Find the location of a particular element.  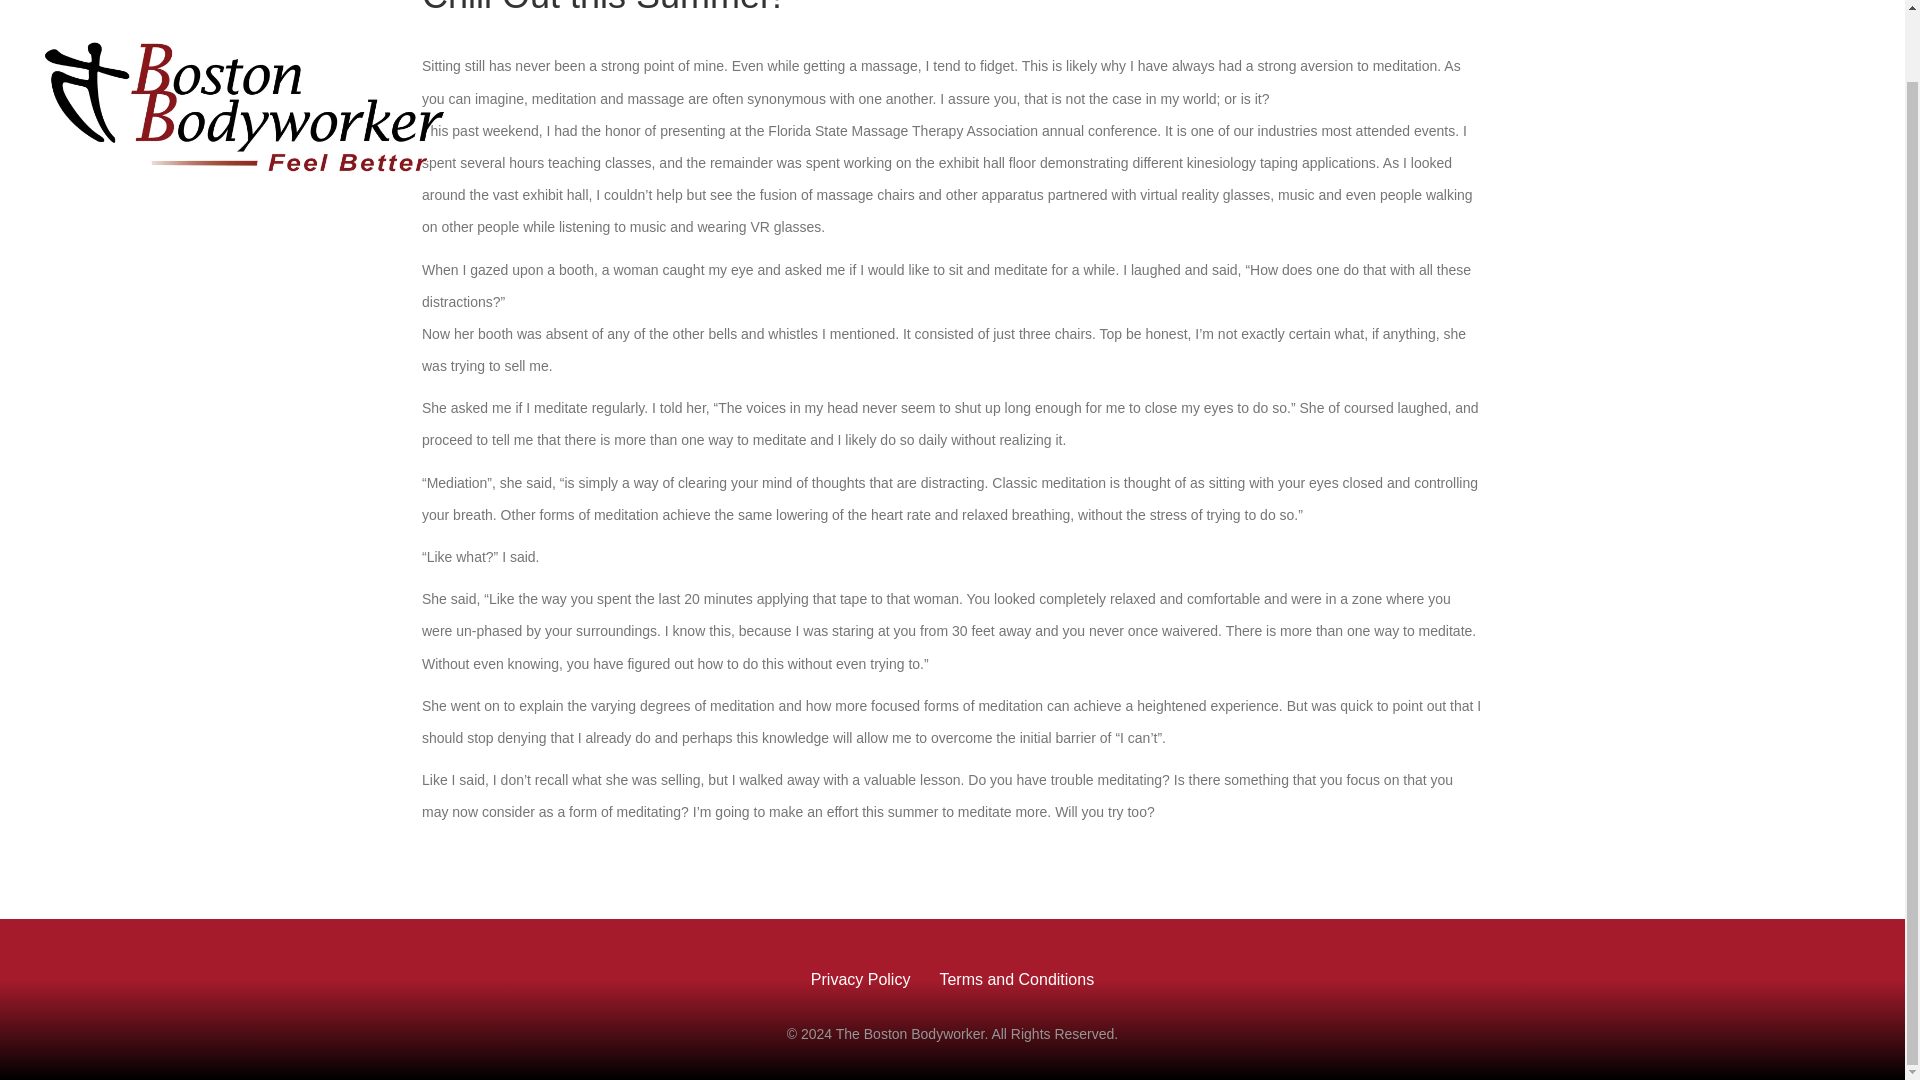

uncroppedBBW-logo-white-outline-1-768x263 is located at coordinates (244, 102).